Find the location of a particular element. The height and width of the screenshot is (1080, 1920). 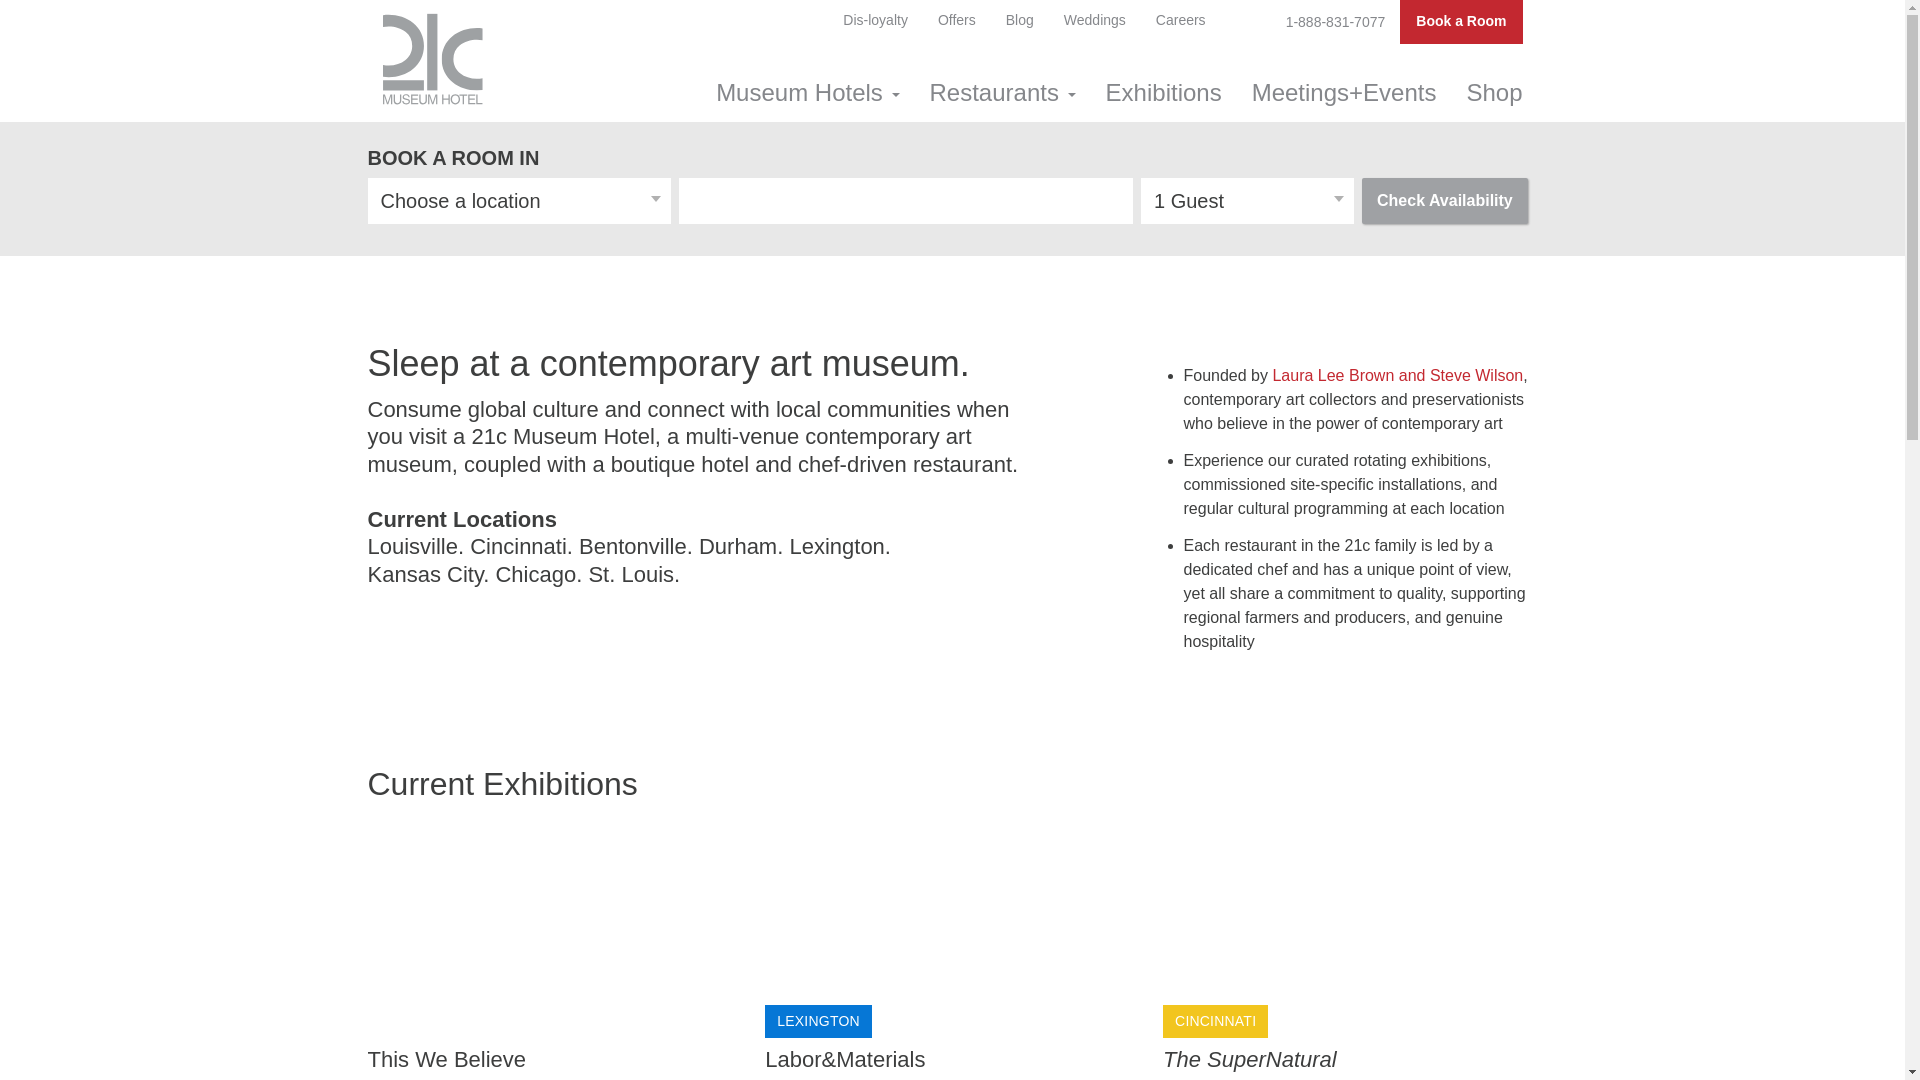

Check Availability is located at coordinates (1445, 201).